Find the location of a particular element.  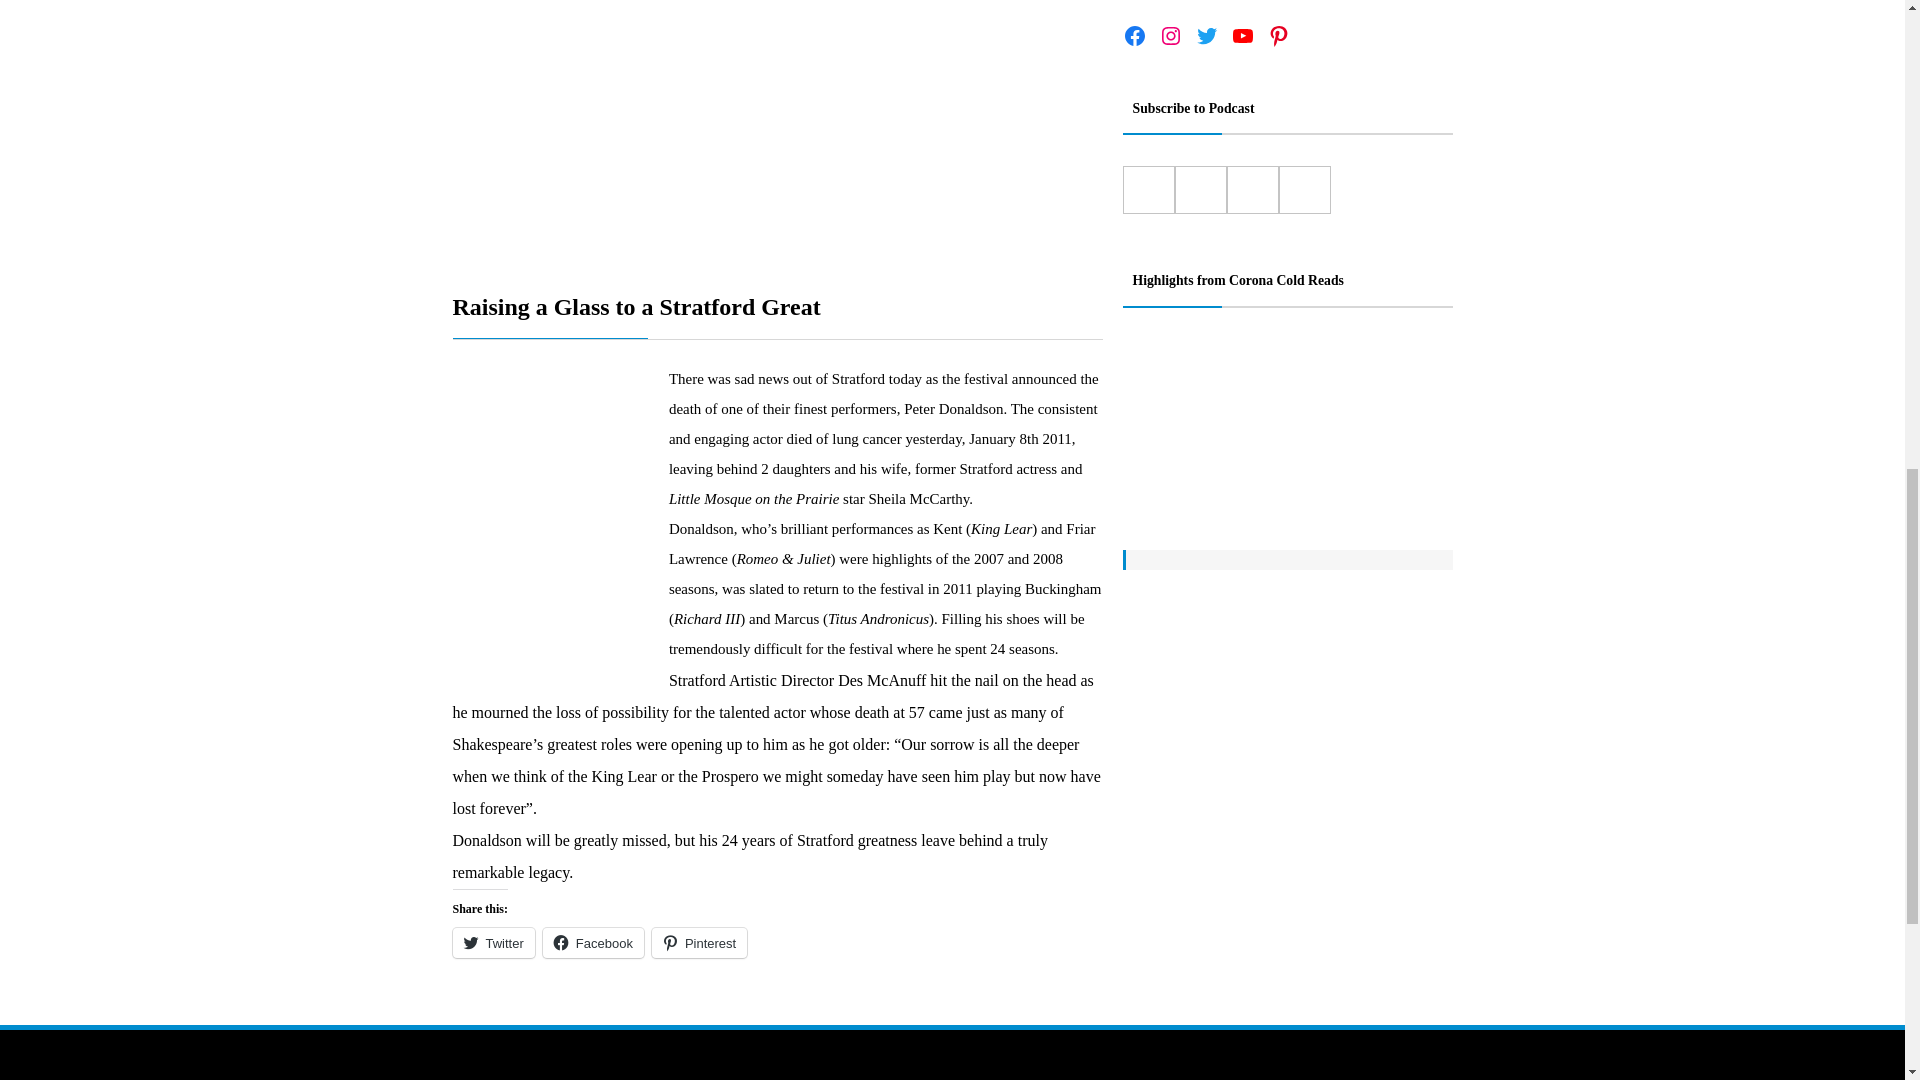

Click to share on Facebook is located at coordinates (593, 942).